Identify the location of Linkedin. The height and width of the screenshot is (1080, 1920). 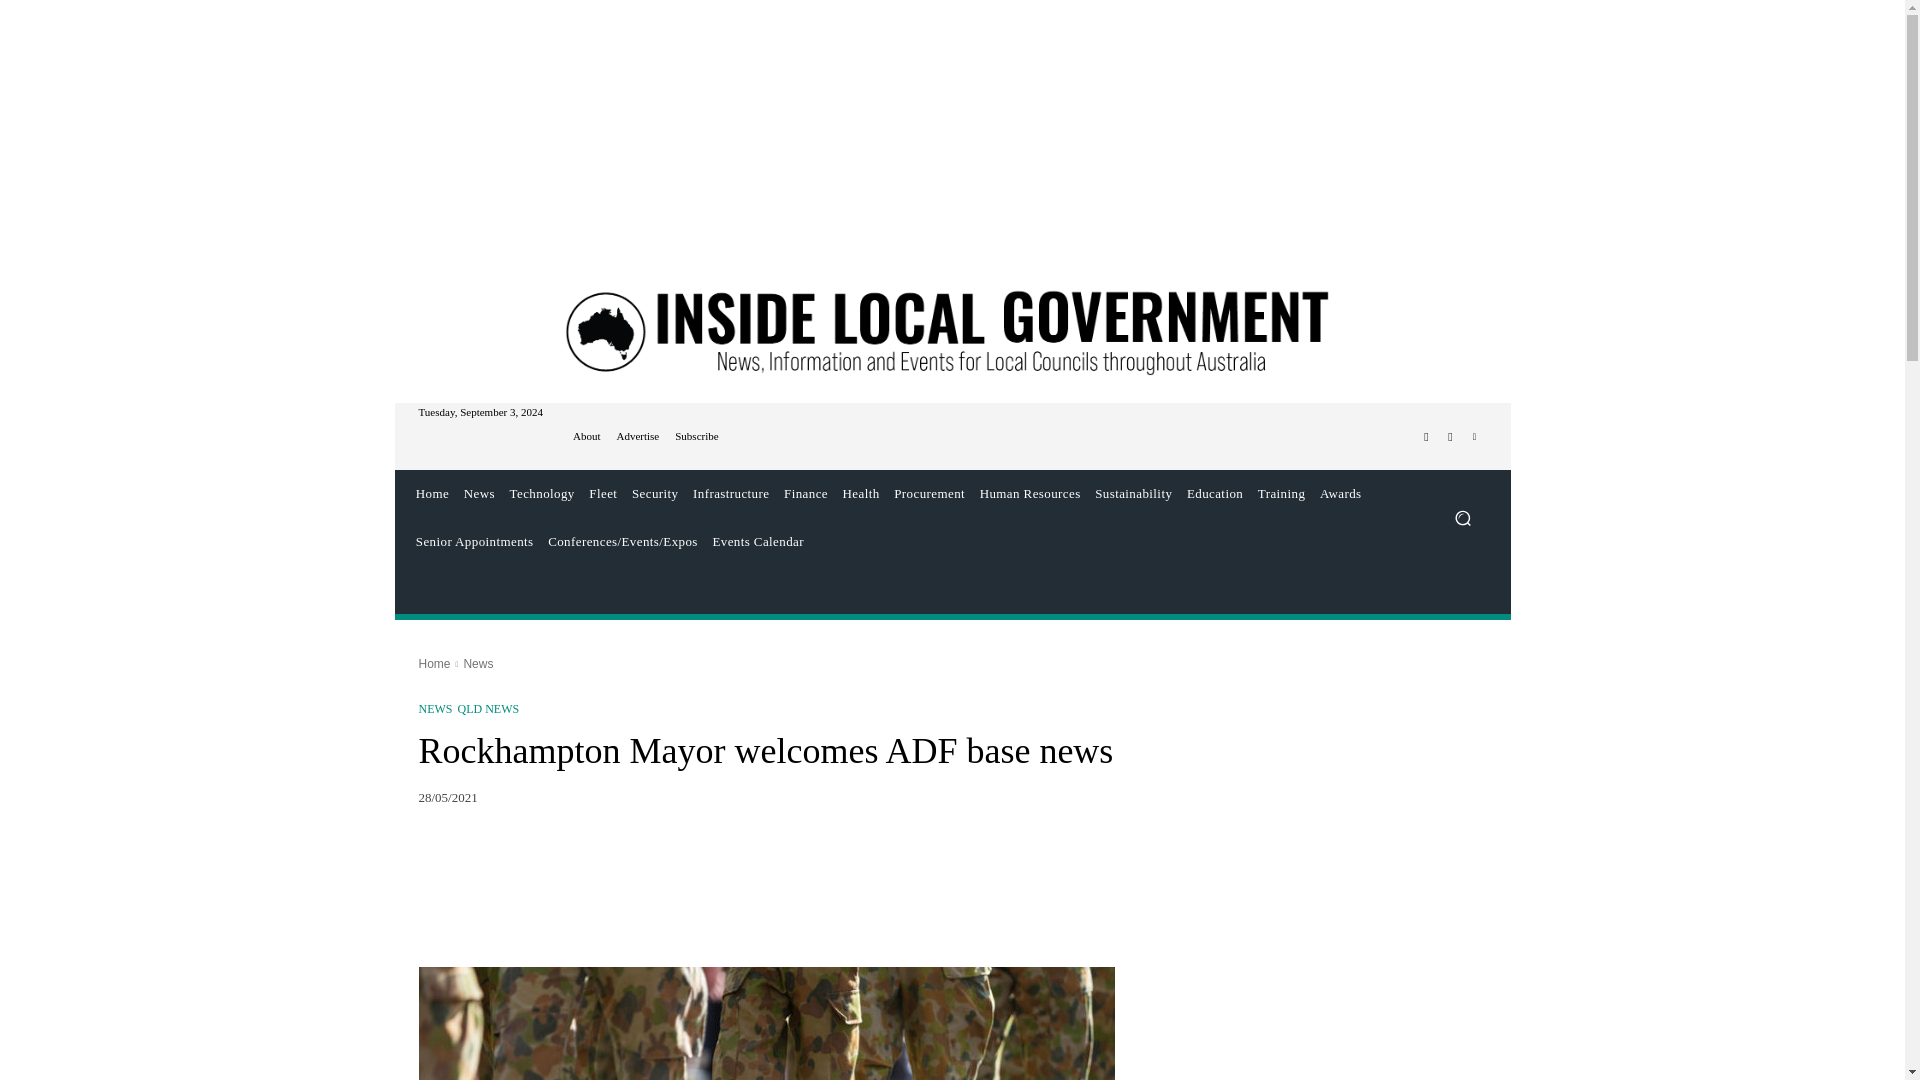
(1474, 437).